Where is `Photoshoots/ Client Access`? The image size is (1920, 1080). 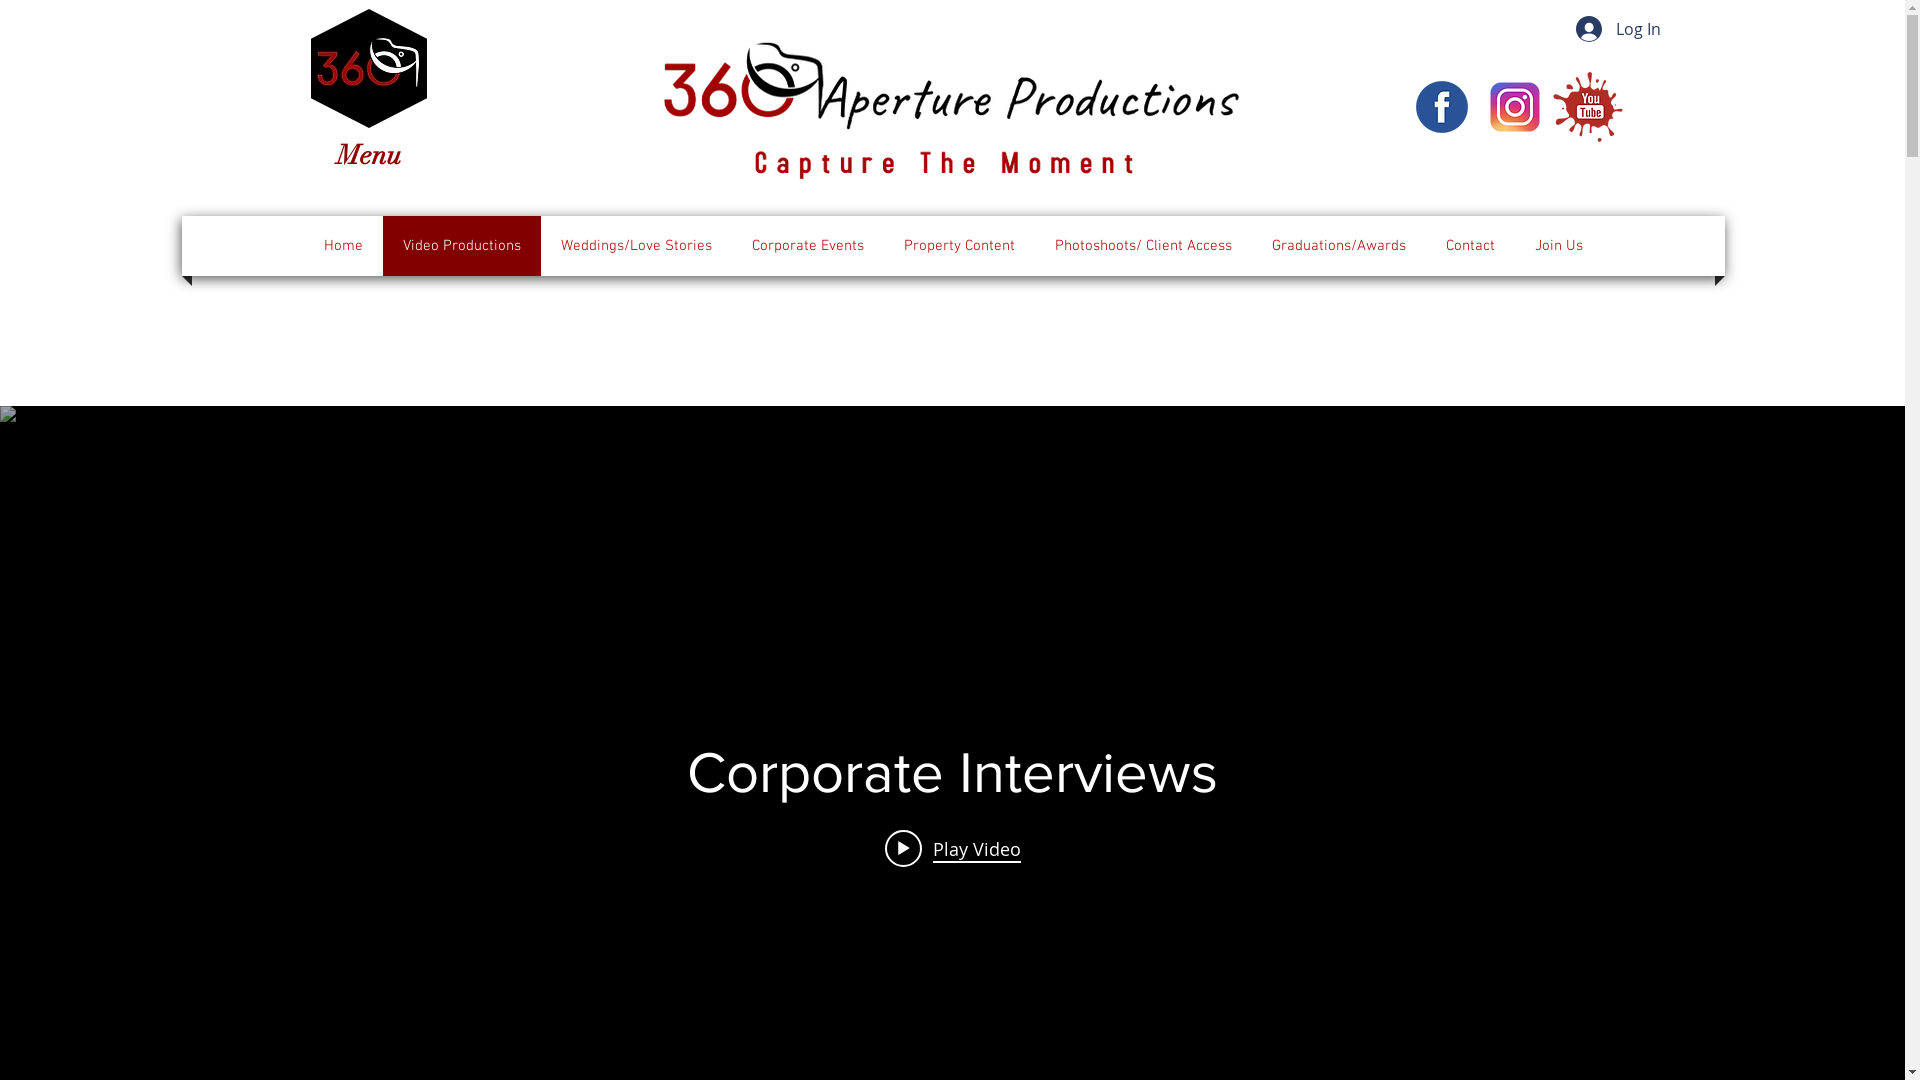 Photoshoots/ Client Access is located at coordinates (1144, 246).